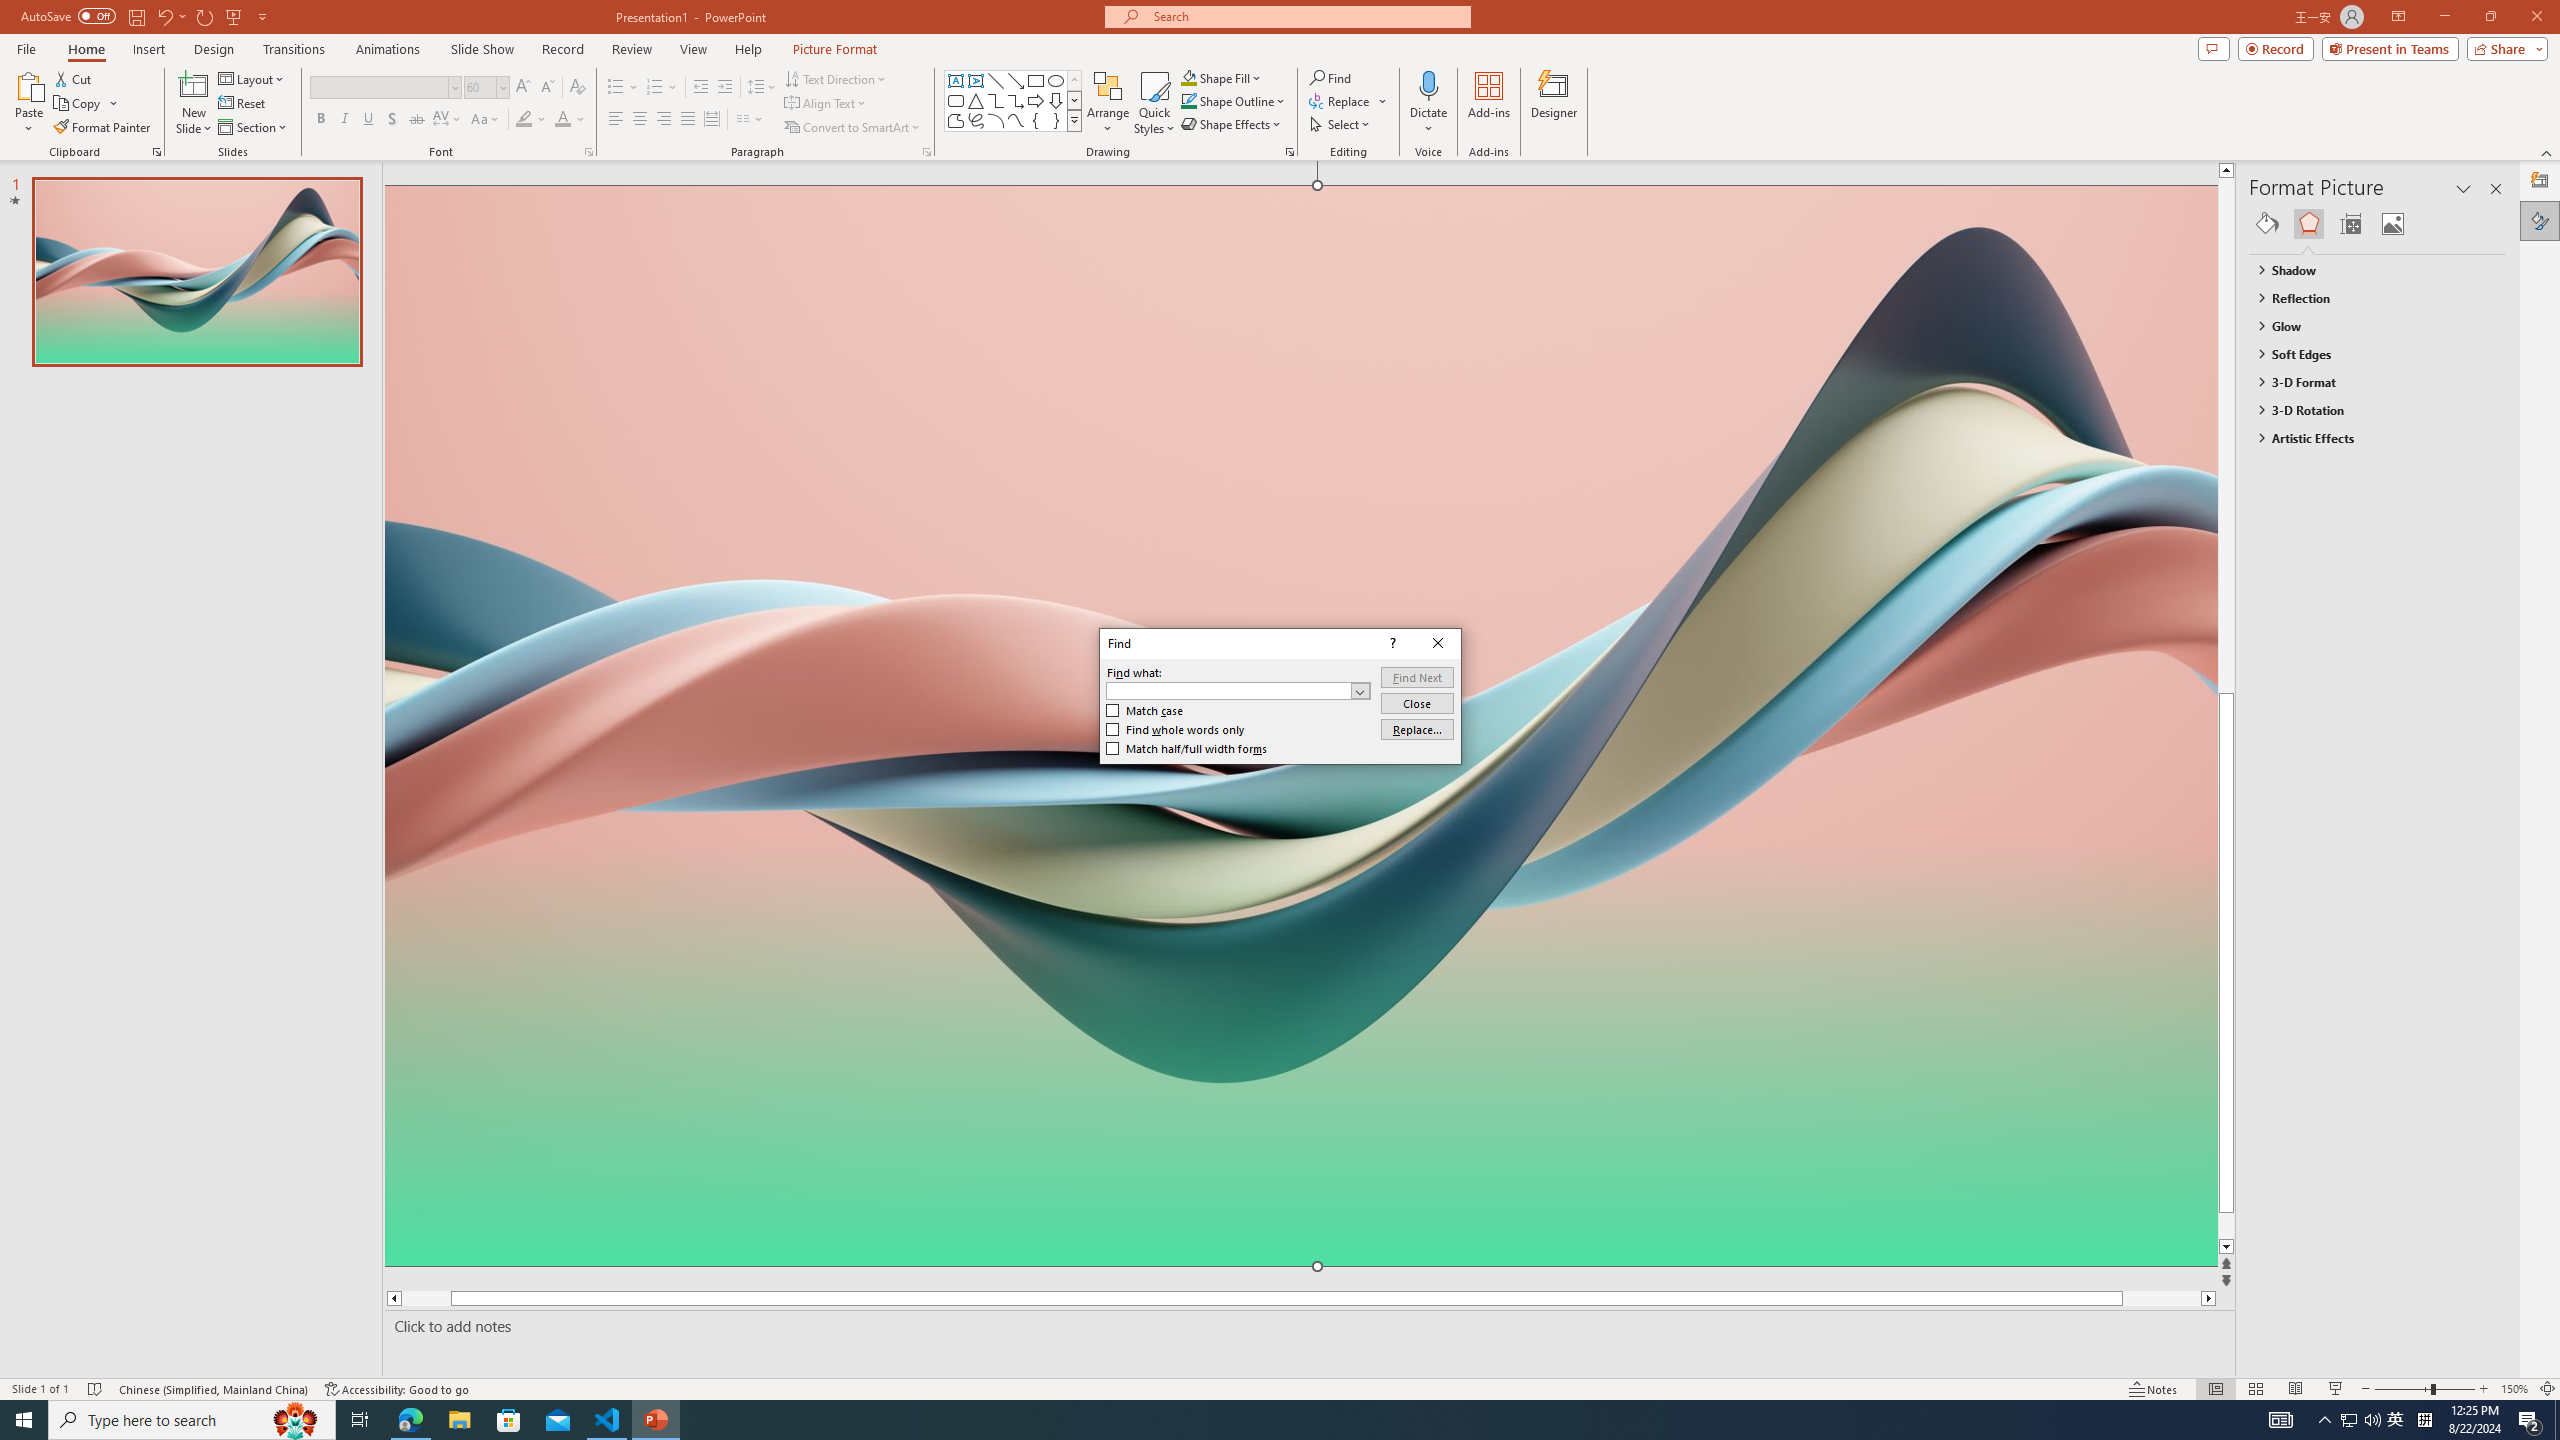 This screenshot has height=1440, width=2560. Describe the element at coordinates (214, 49) in the screenshot. I see `Design` at that location.